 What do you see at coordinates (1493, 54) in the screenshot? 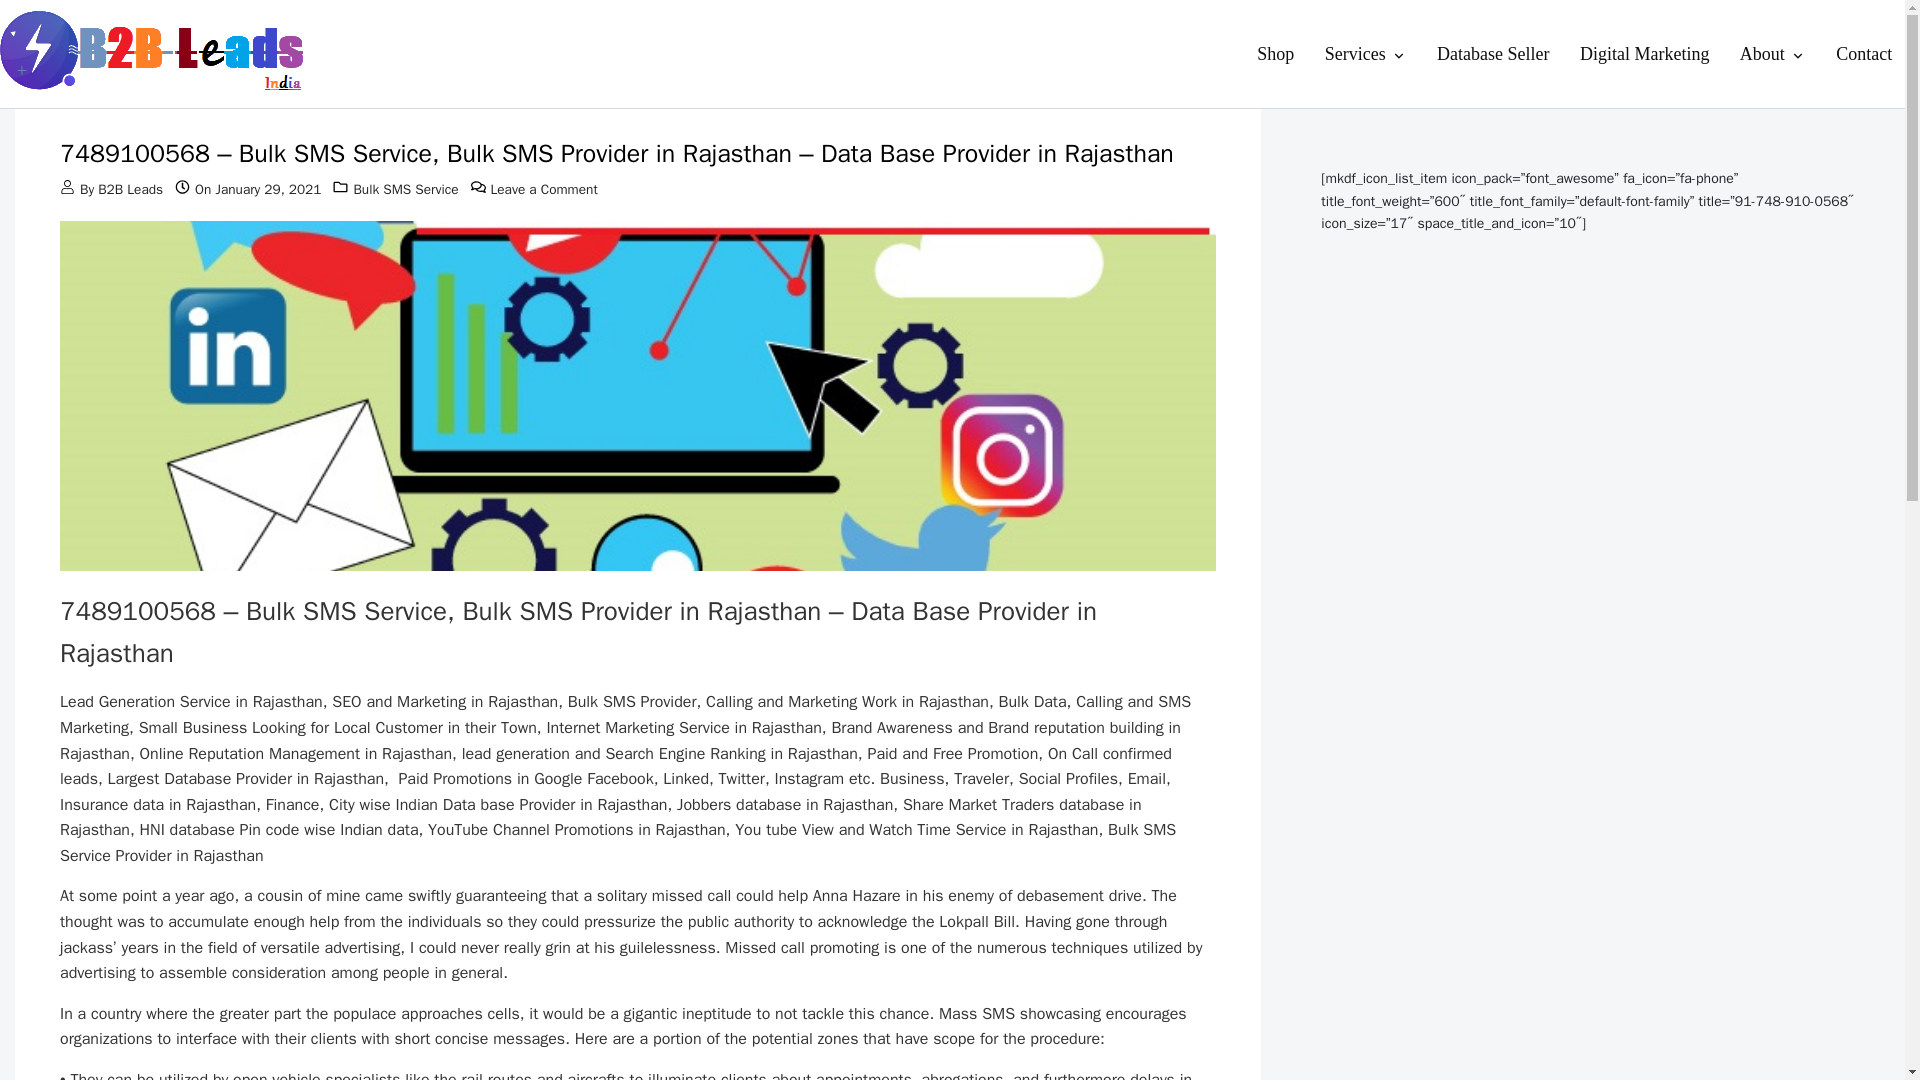
I see `Database Seller` at bounding box center [1493, 54].